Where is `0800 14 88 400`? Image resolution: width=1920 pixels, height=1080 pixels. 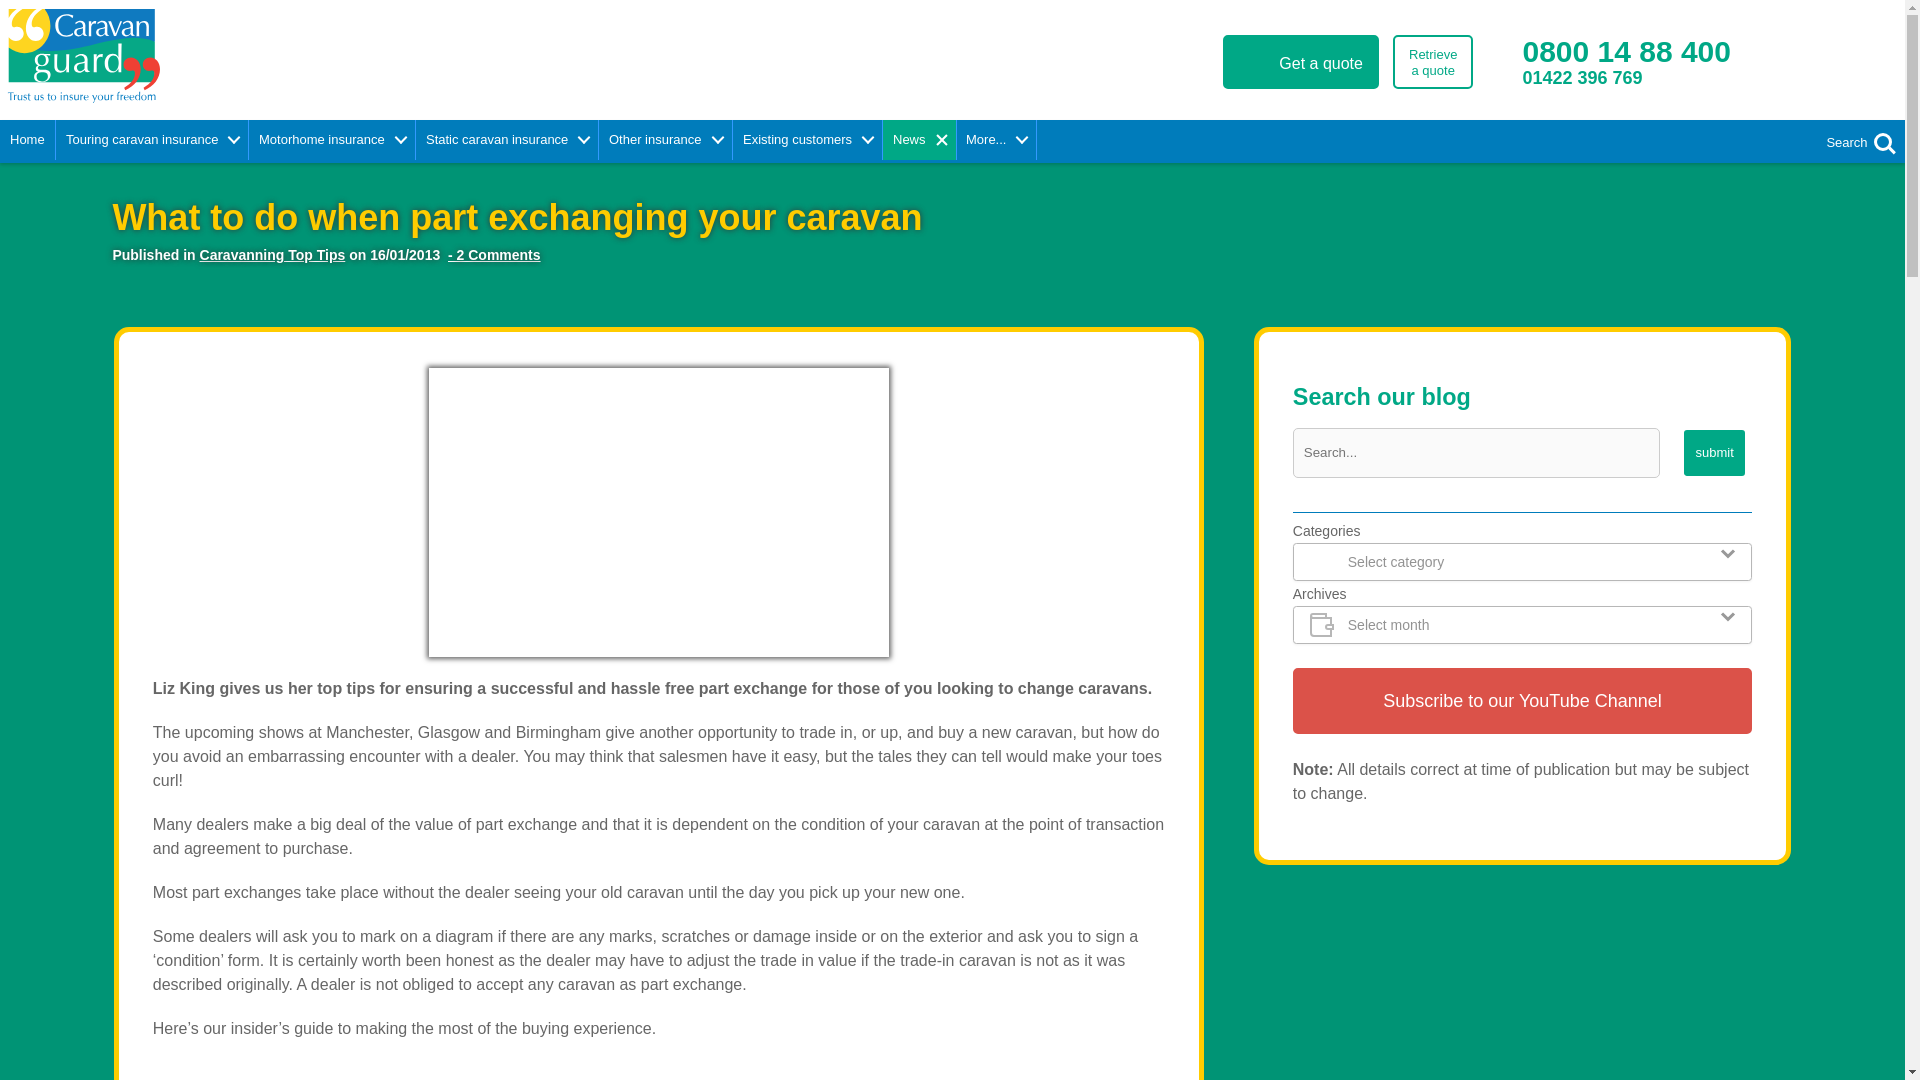
0800 14 88 400 is located at coordinates (658, 512).